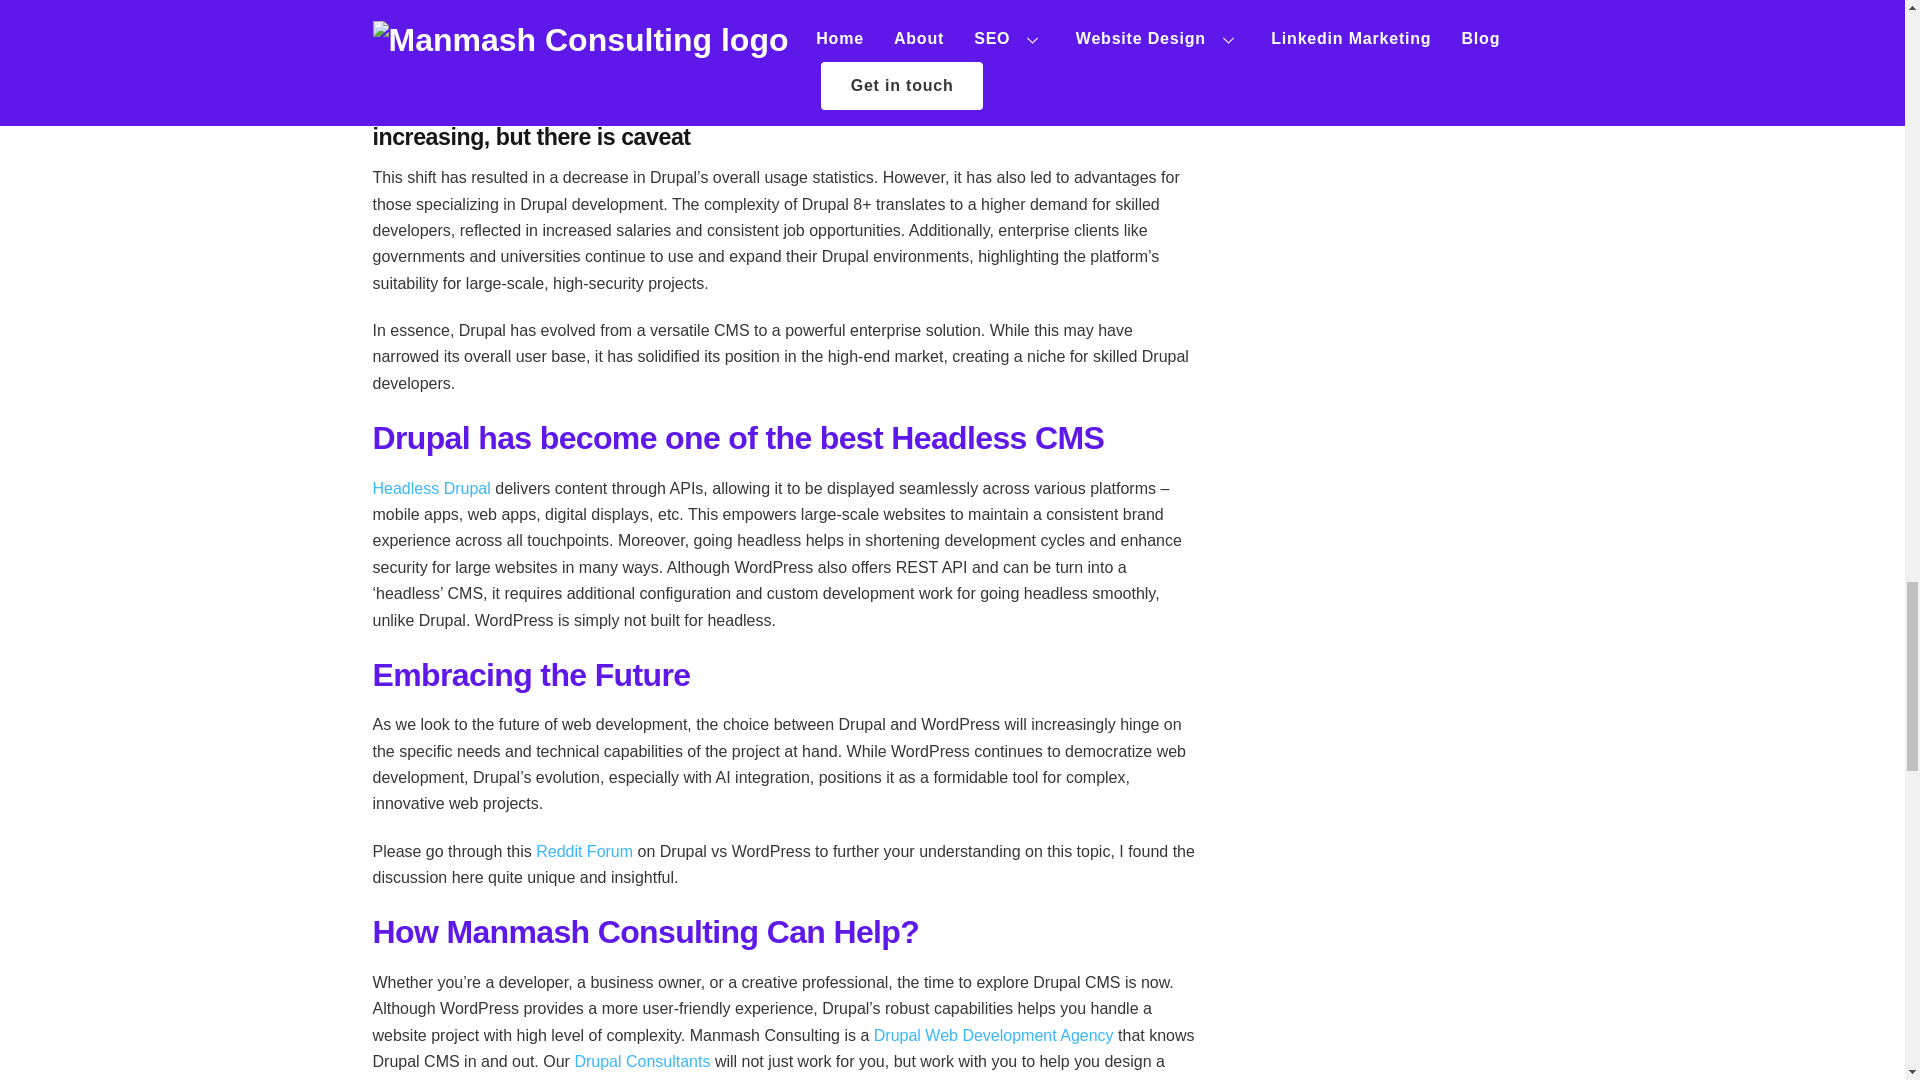 The height and width of the screenshot is (1080, 1920). What do you see at coordinates (430, 488) in the screenshot?
I see `Headless Drupal` at bounding box center [430, 488].